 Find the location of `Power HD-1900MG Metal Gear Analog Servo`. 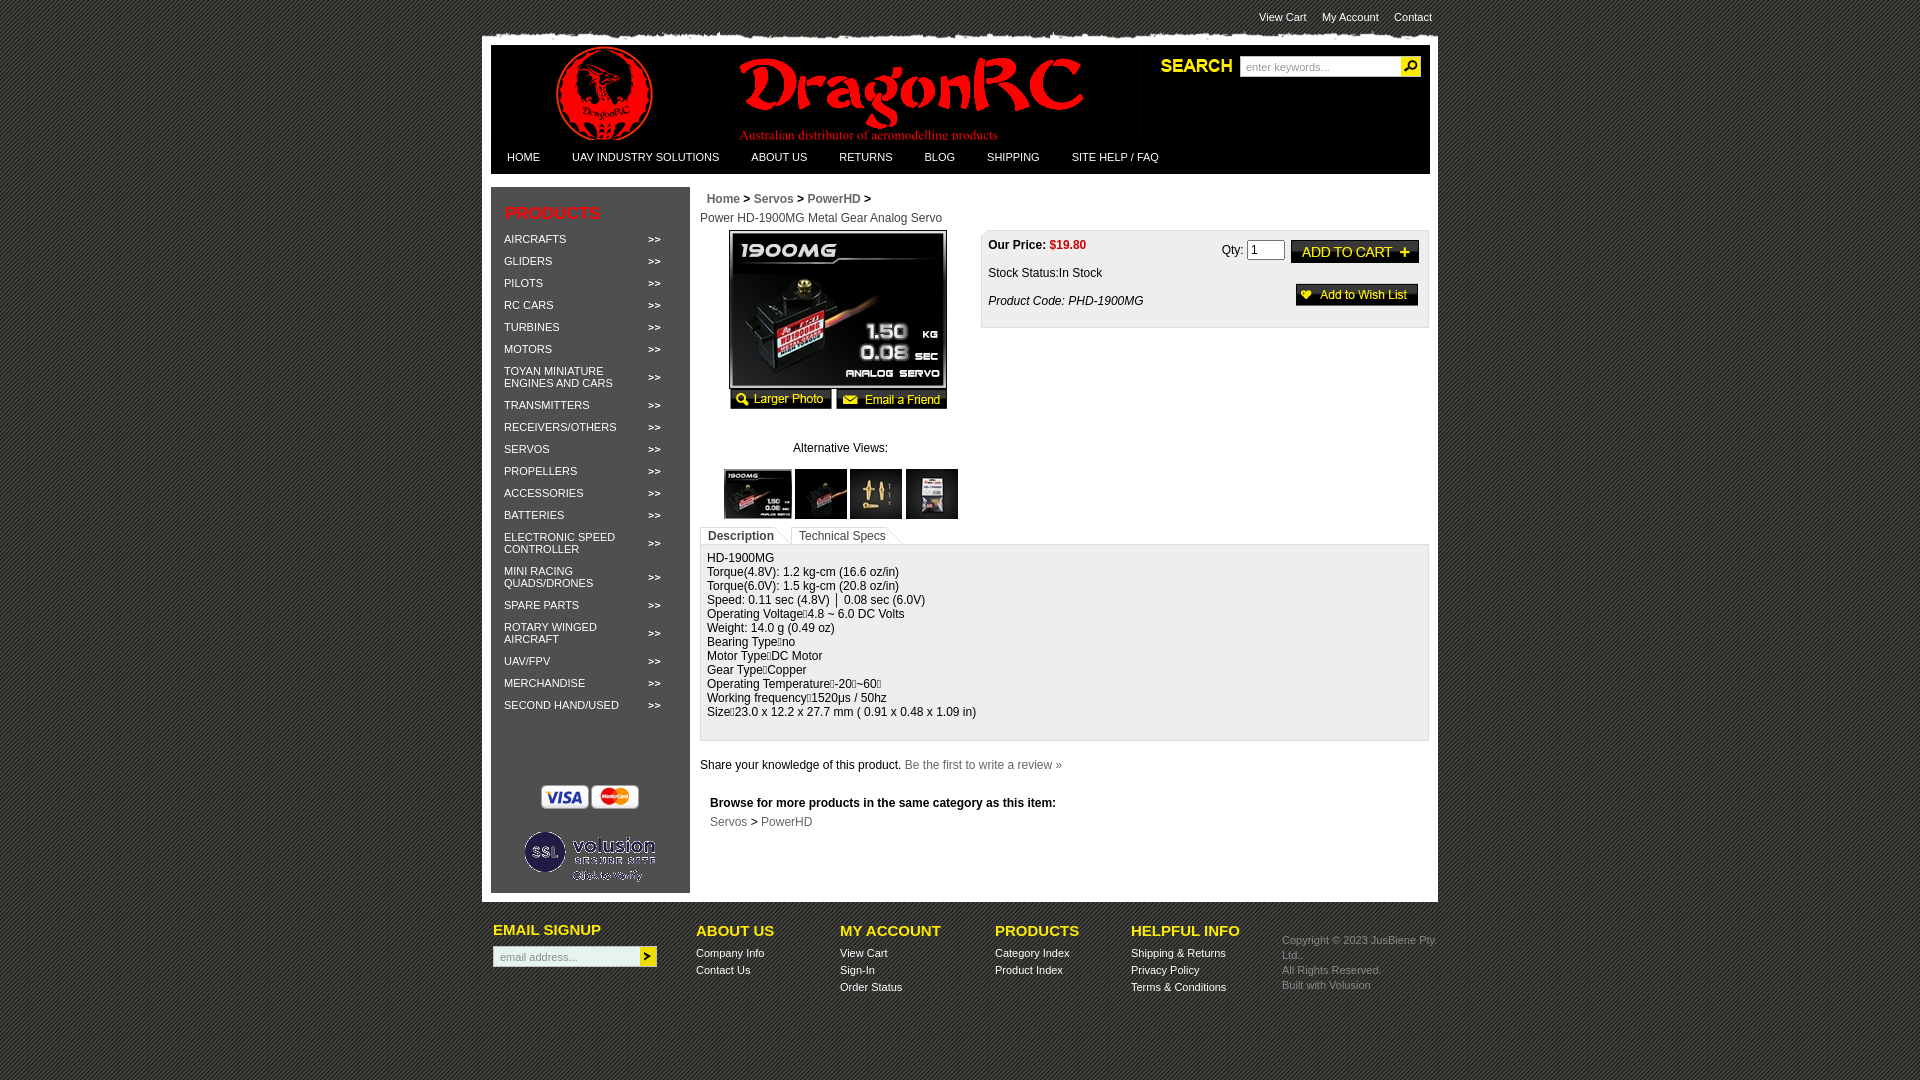

Power HD-1900MG Metal Gear Analog Servo is located at coordinates (932, 515).